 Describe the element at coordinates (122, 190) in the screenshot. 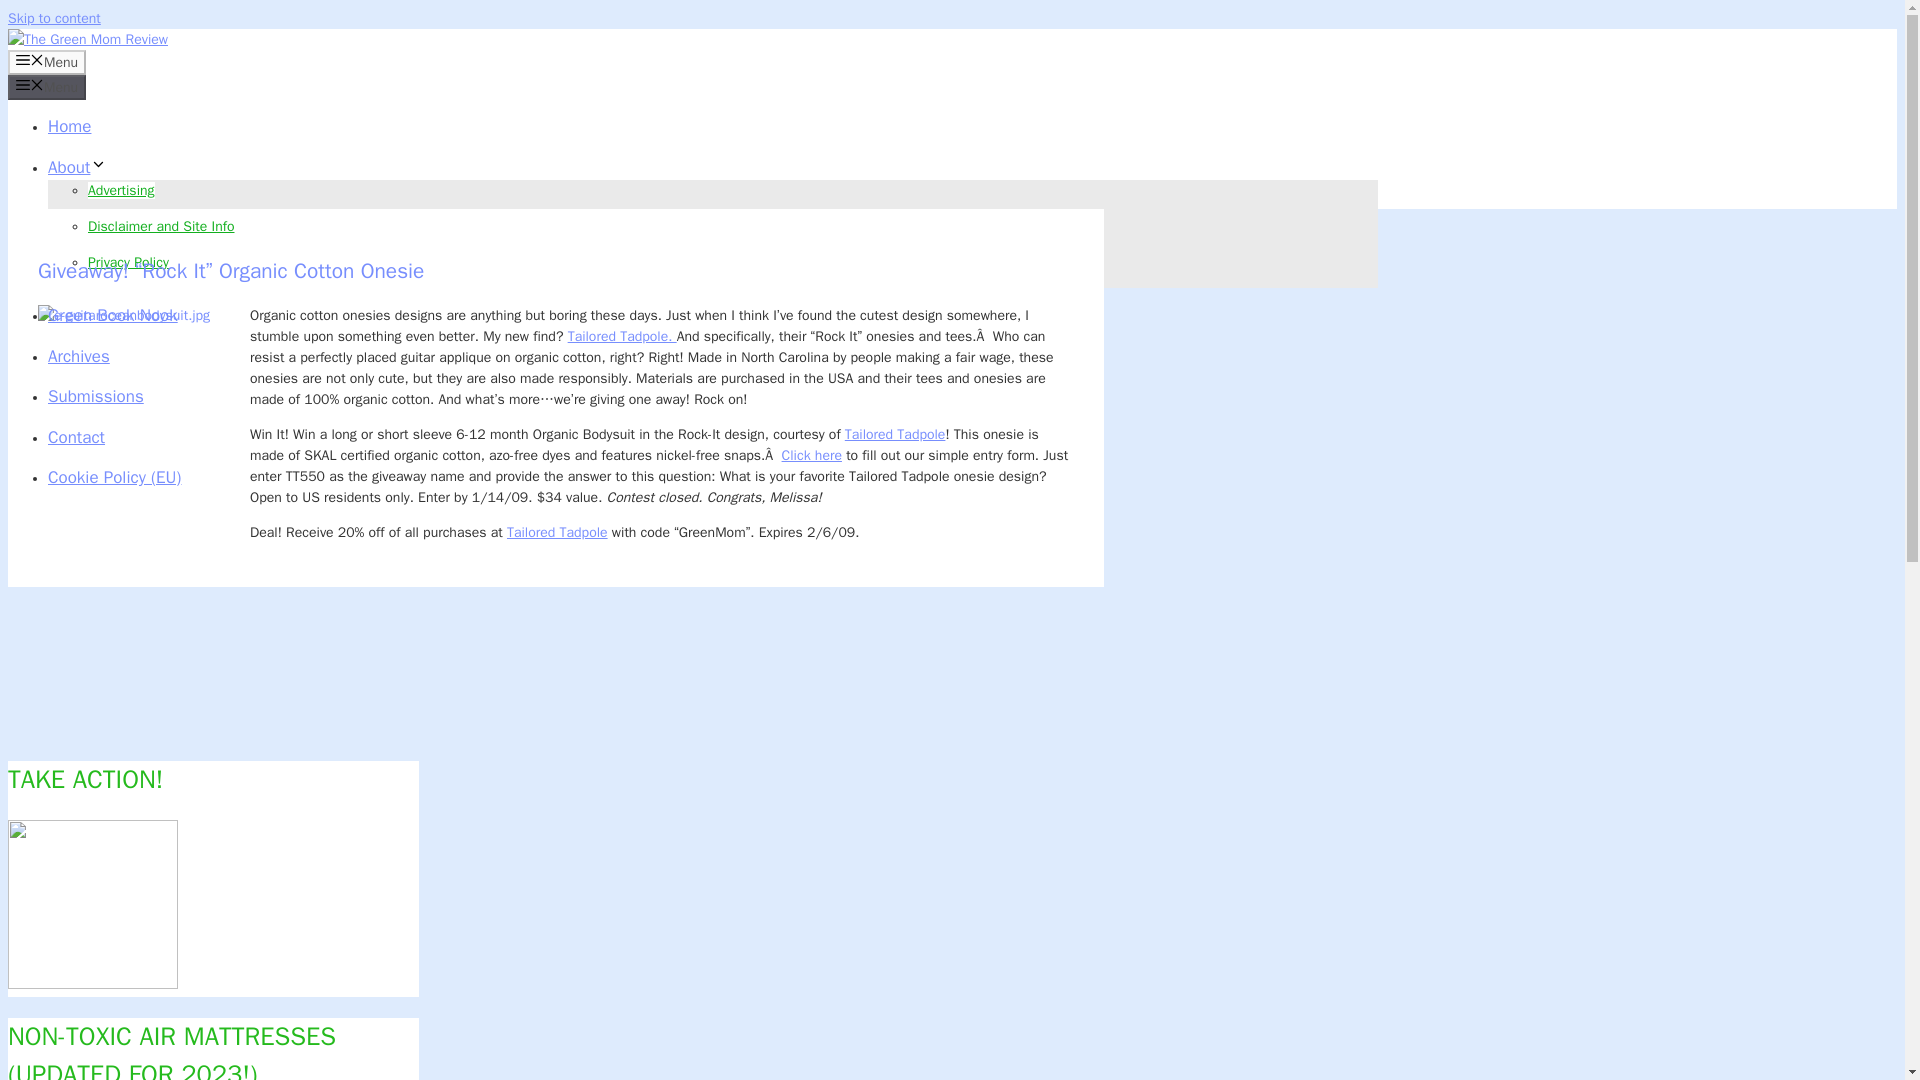

I see `Advertising` at that location.